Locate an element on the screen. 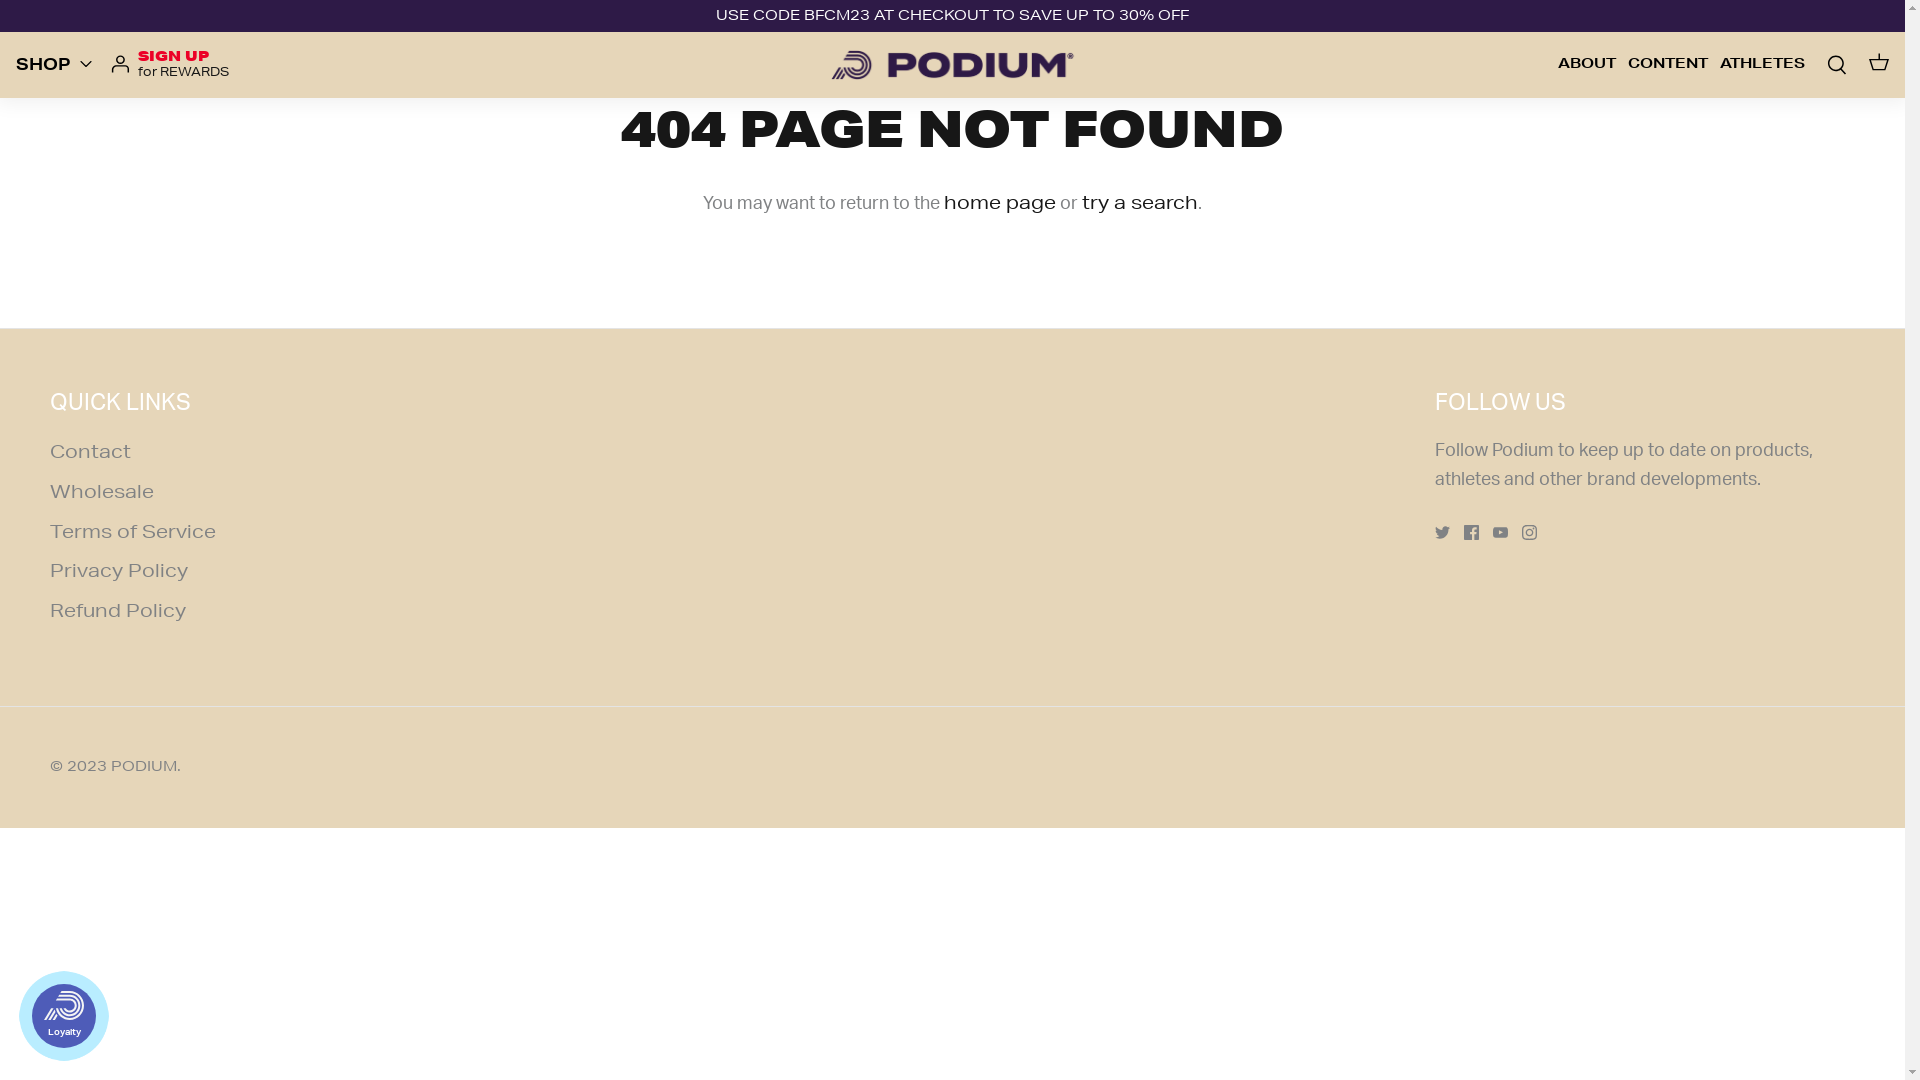 The height and width of the screenshot is (1080, 1920). USE CODE BFCM23 AT CHECKOUT TO SAVE UP TO 30% OFF is located at coordinates (952, 16).